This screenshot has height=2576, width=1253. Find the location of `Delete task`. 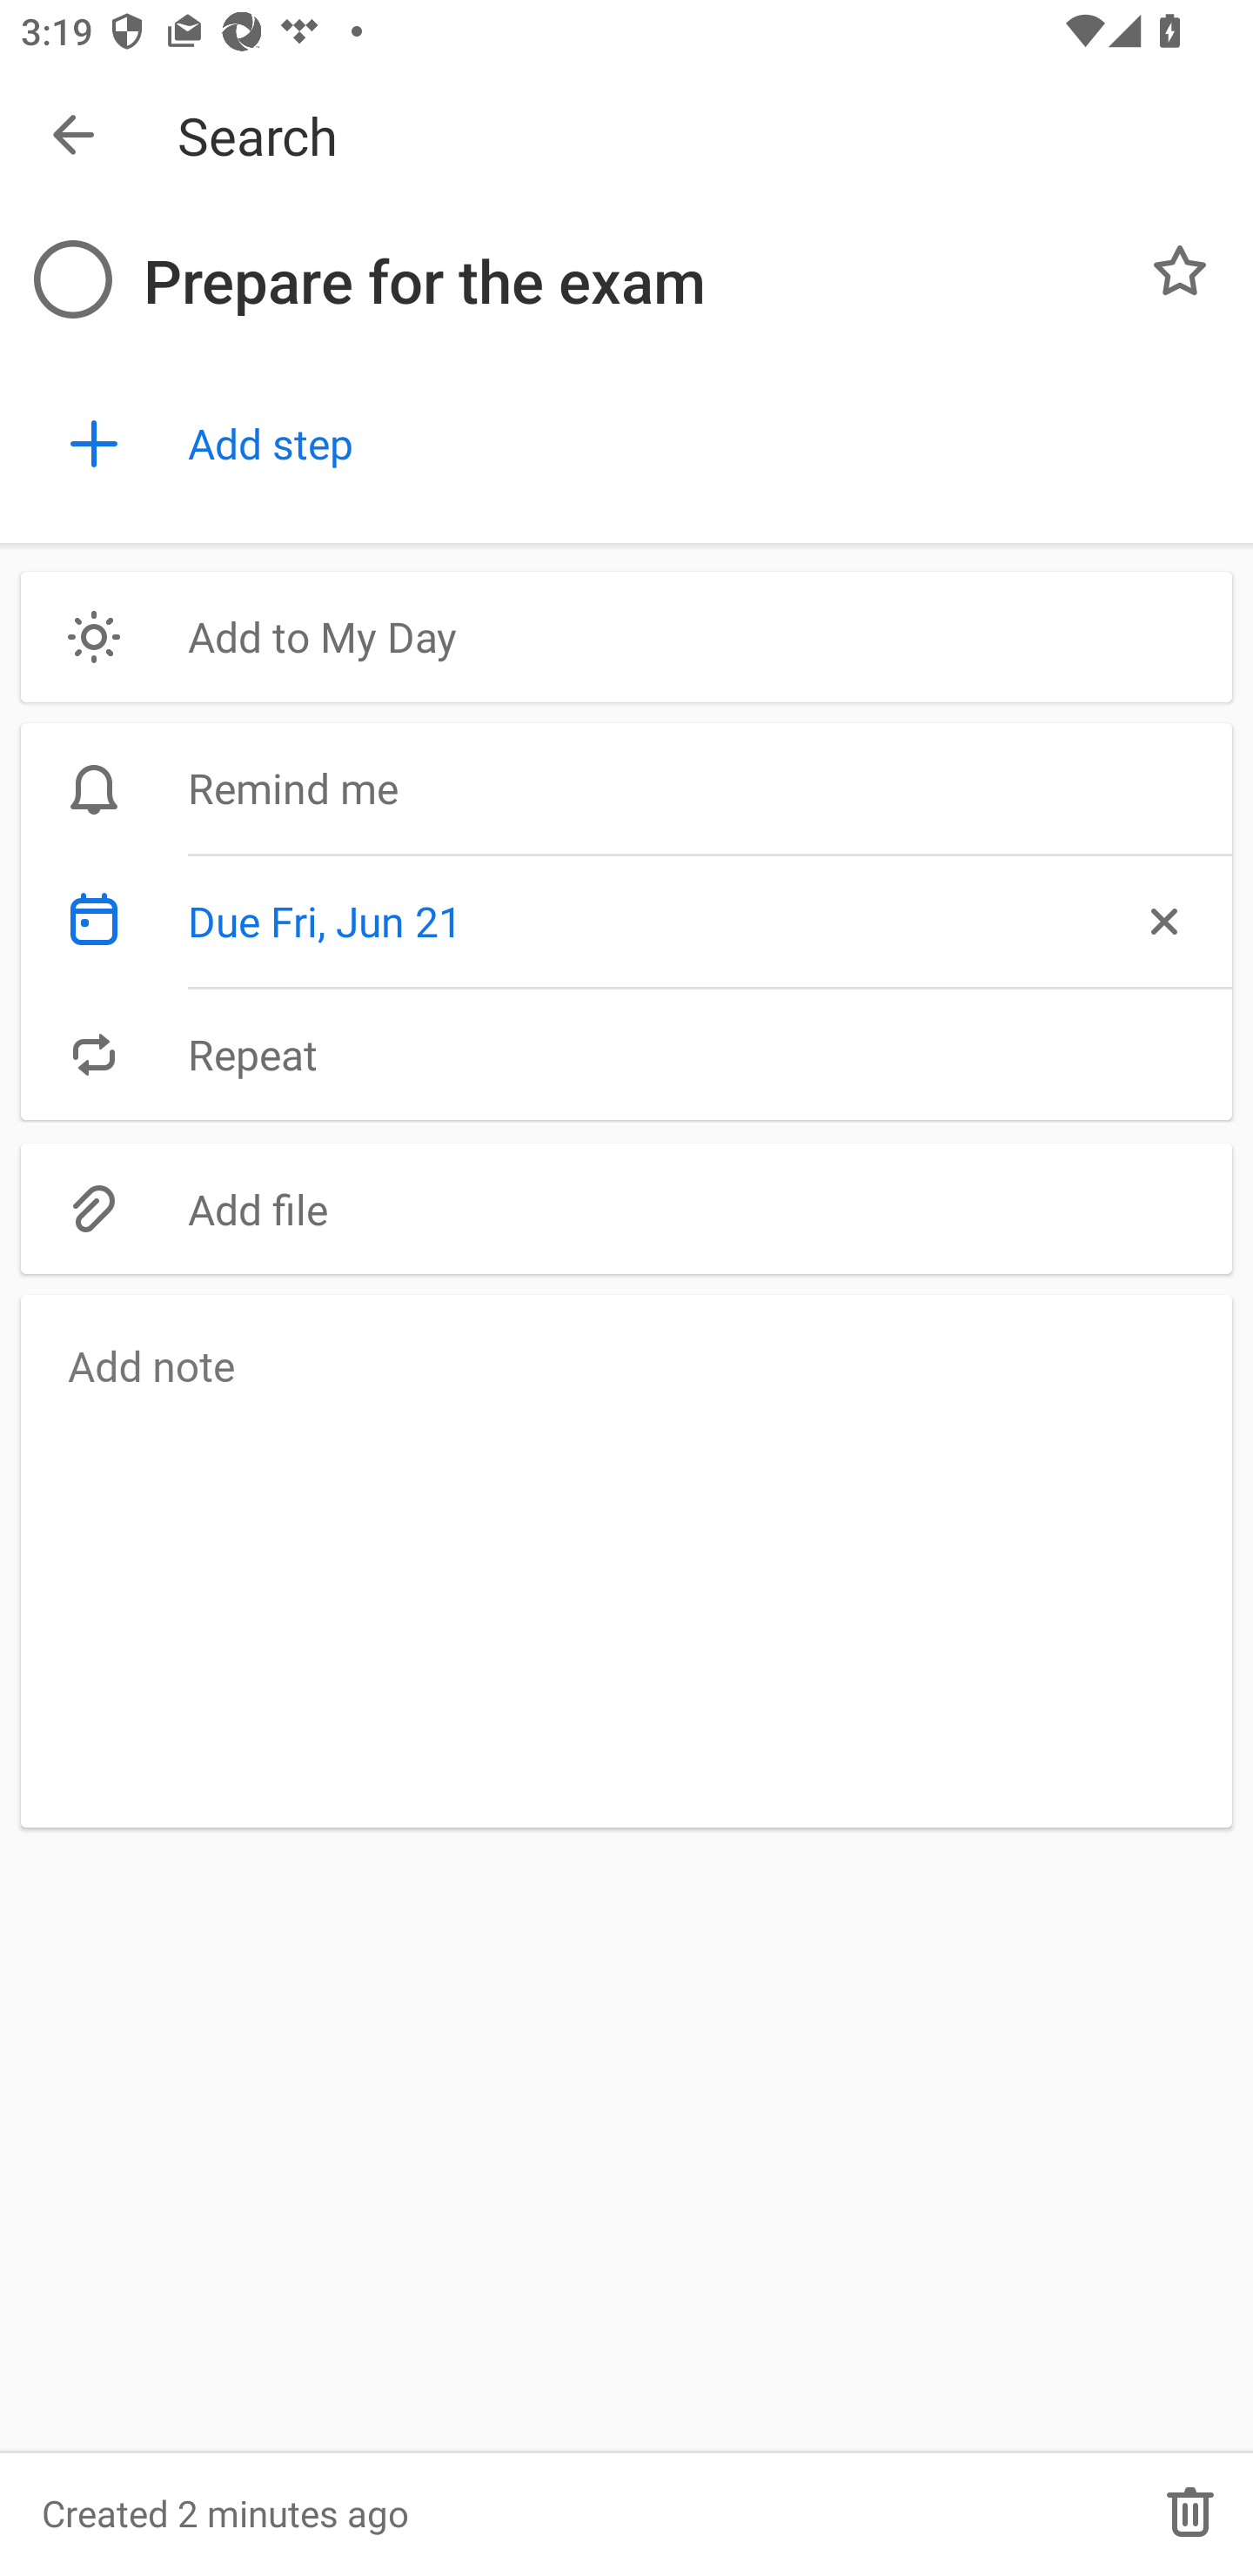

Delete task is located at coordinates (1190, 2512).